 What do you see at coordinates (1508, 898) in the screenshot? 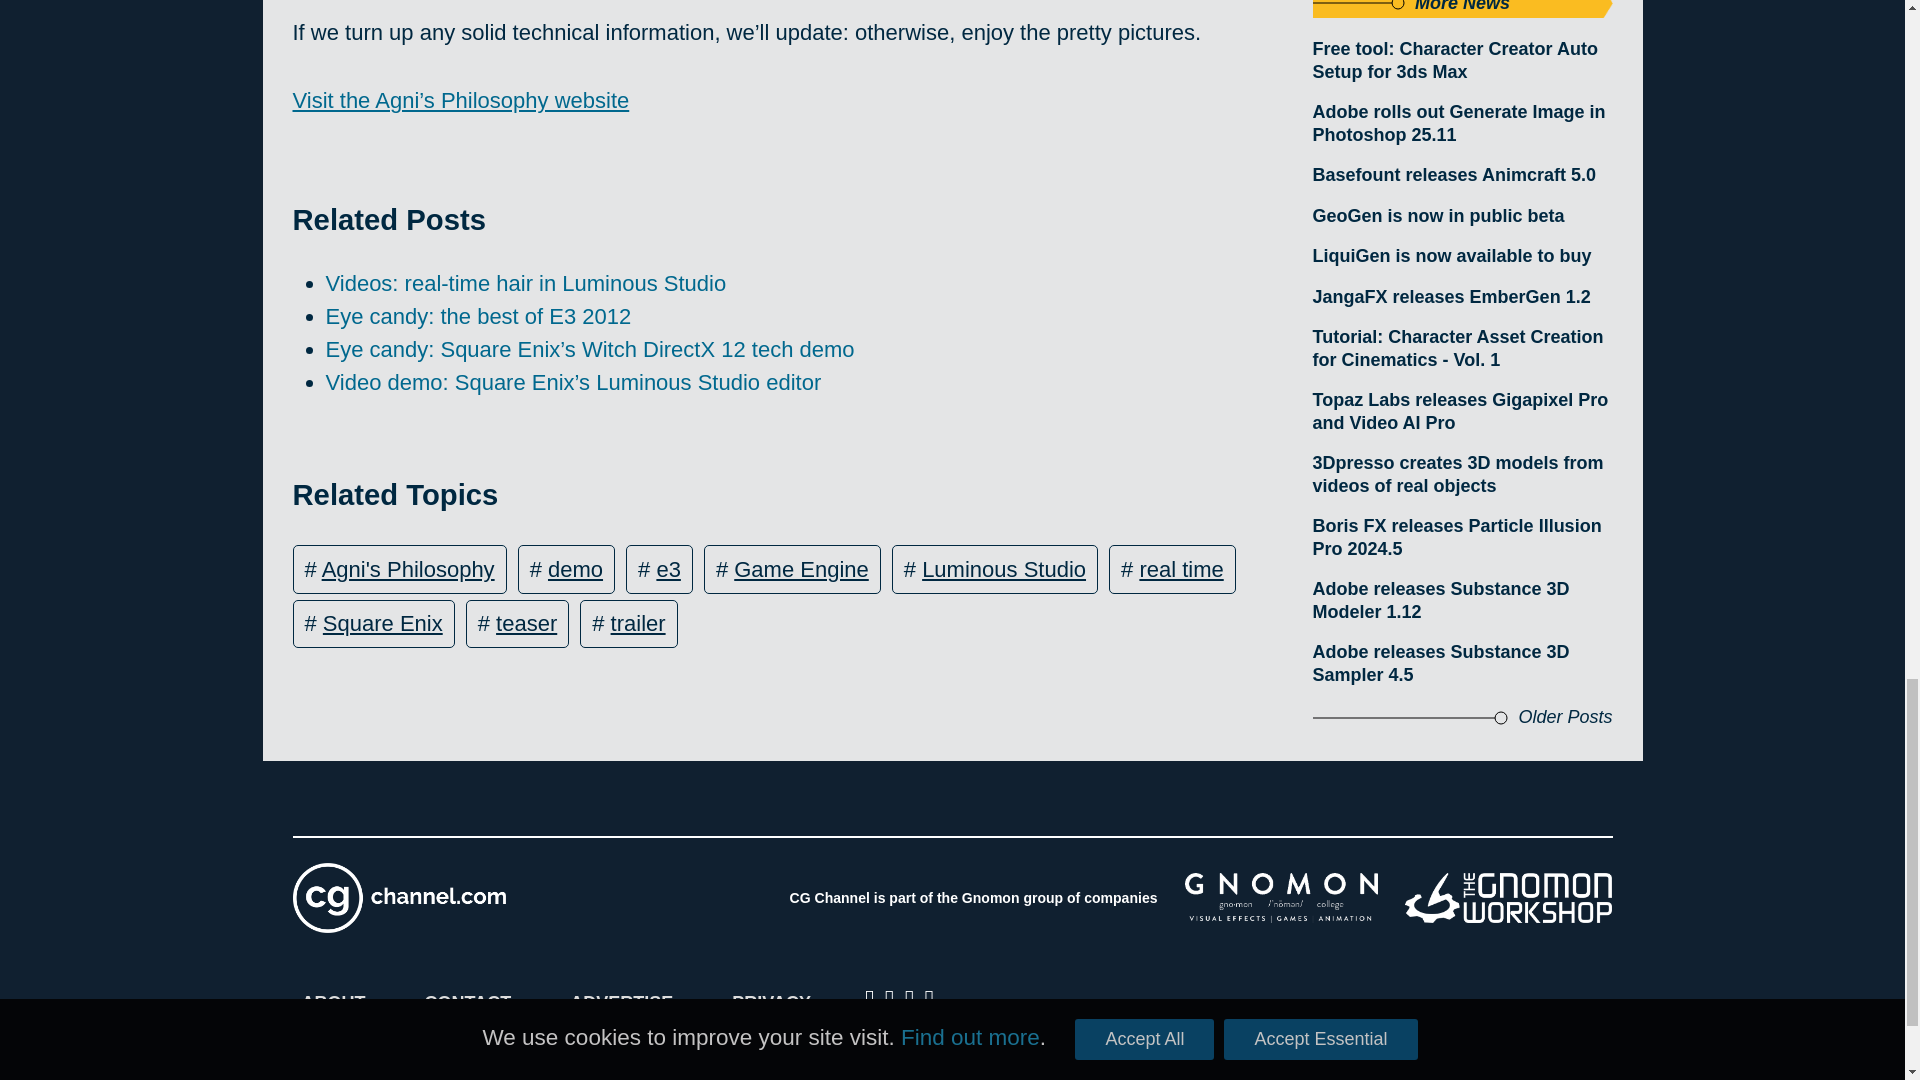
I see `Gnomon Workshop` at bounding box center [1508, 898].